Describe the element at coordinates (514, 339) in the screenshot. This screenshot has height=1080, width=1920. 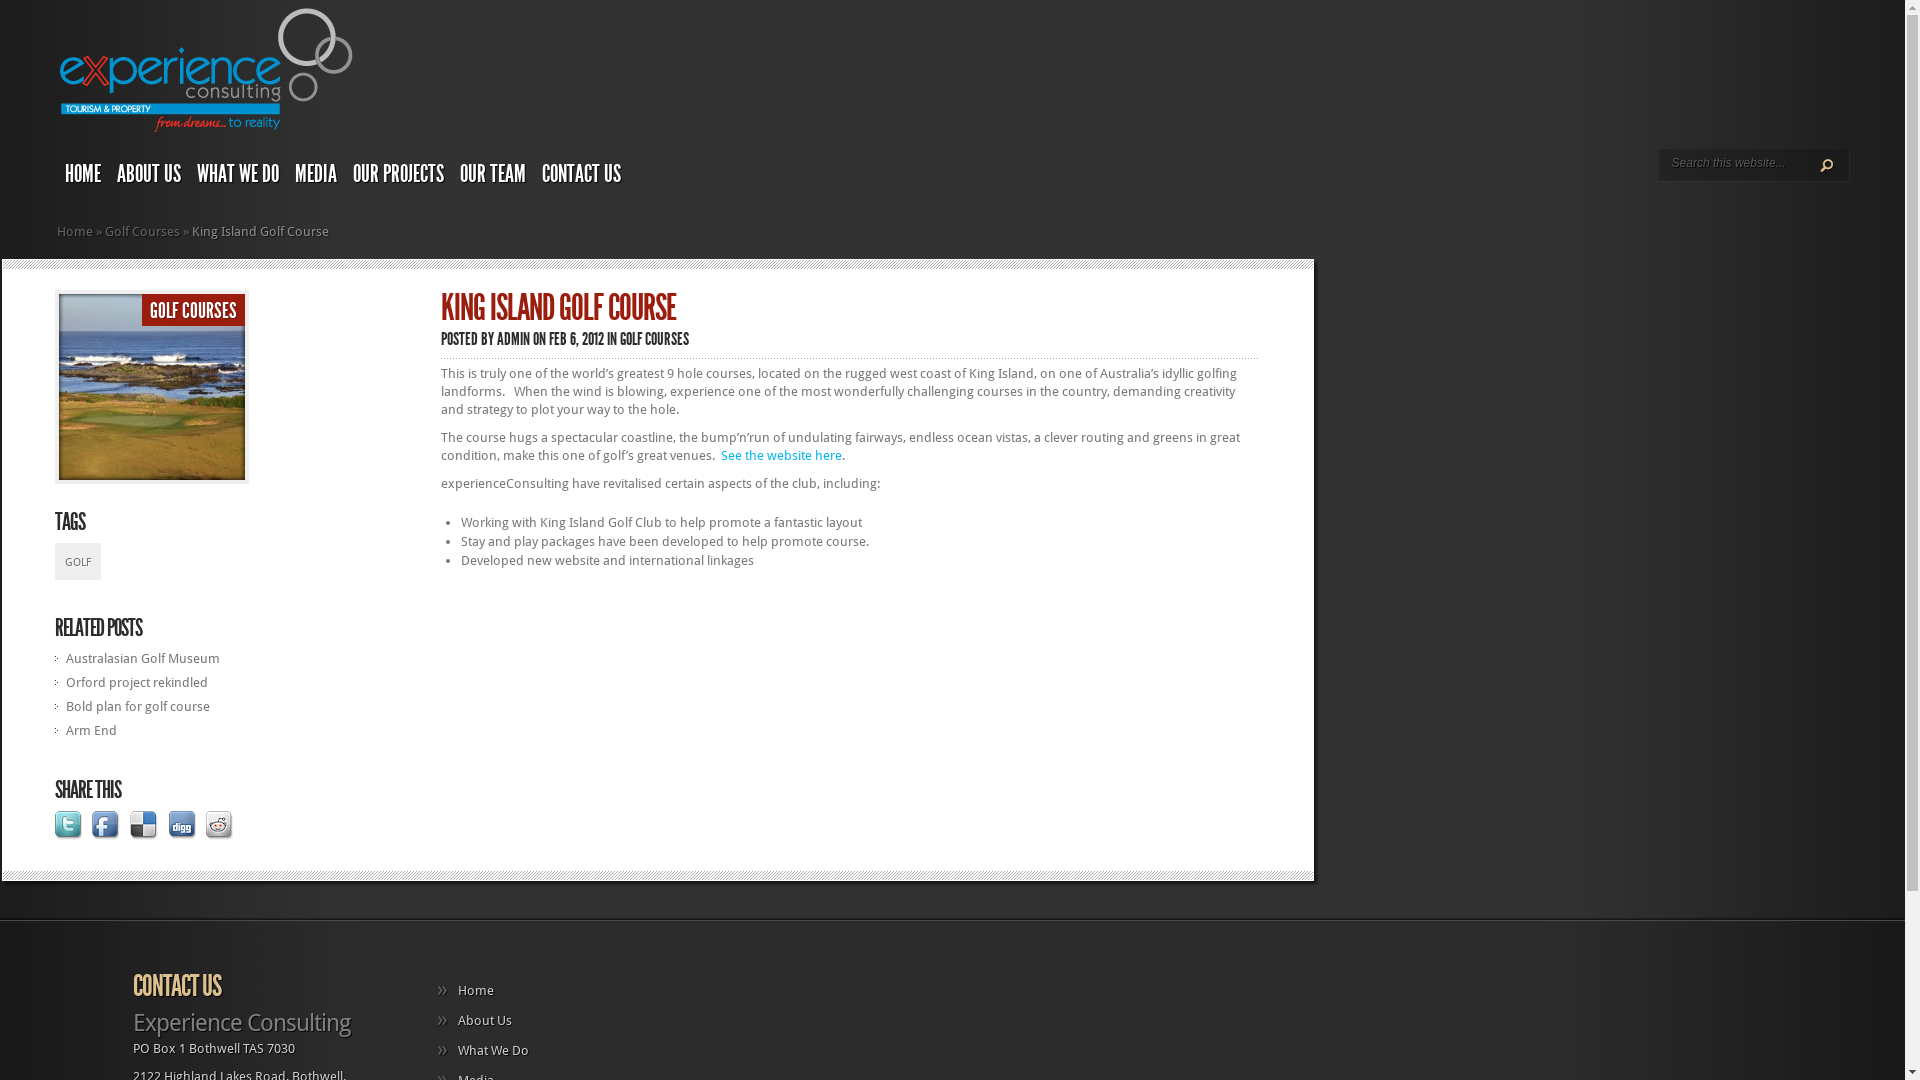
I see `ADMIN` at that location.